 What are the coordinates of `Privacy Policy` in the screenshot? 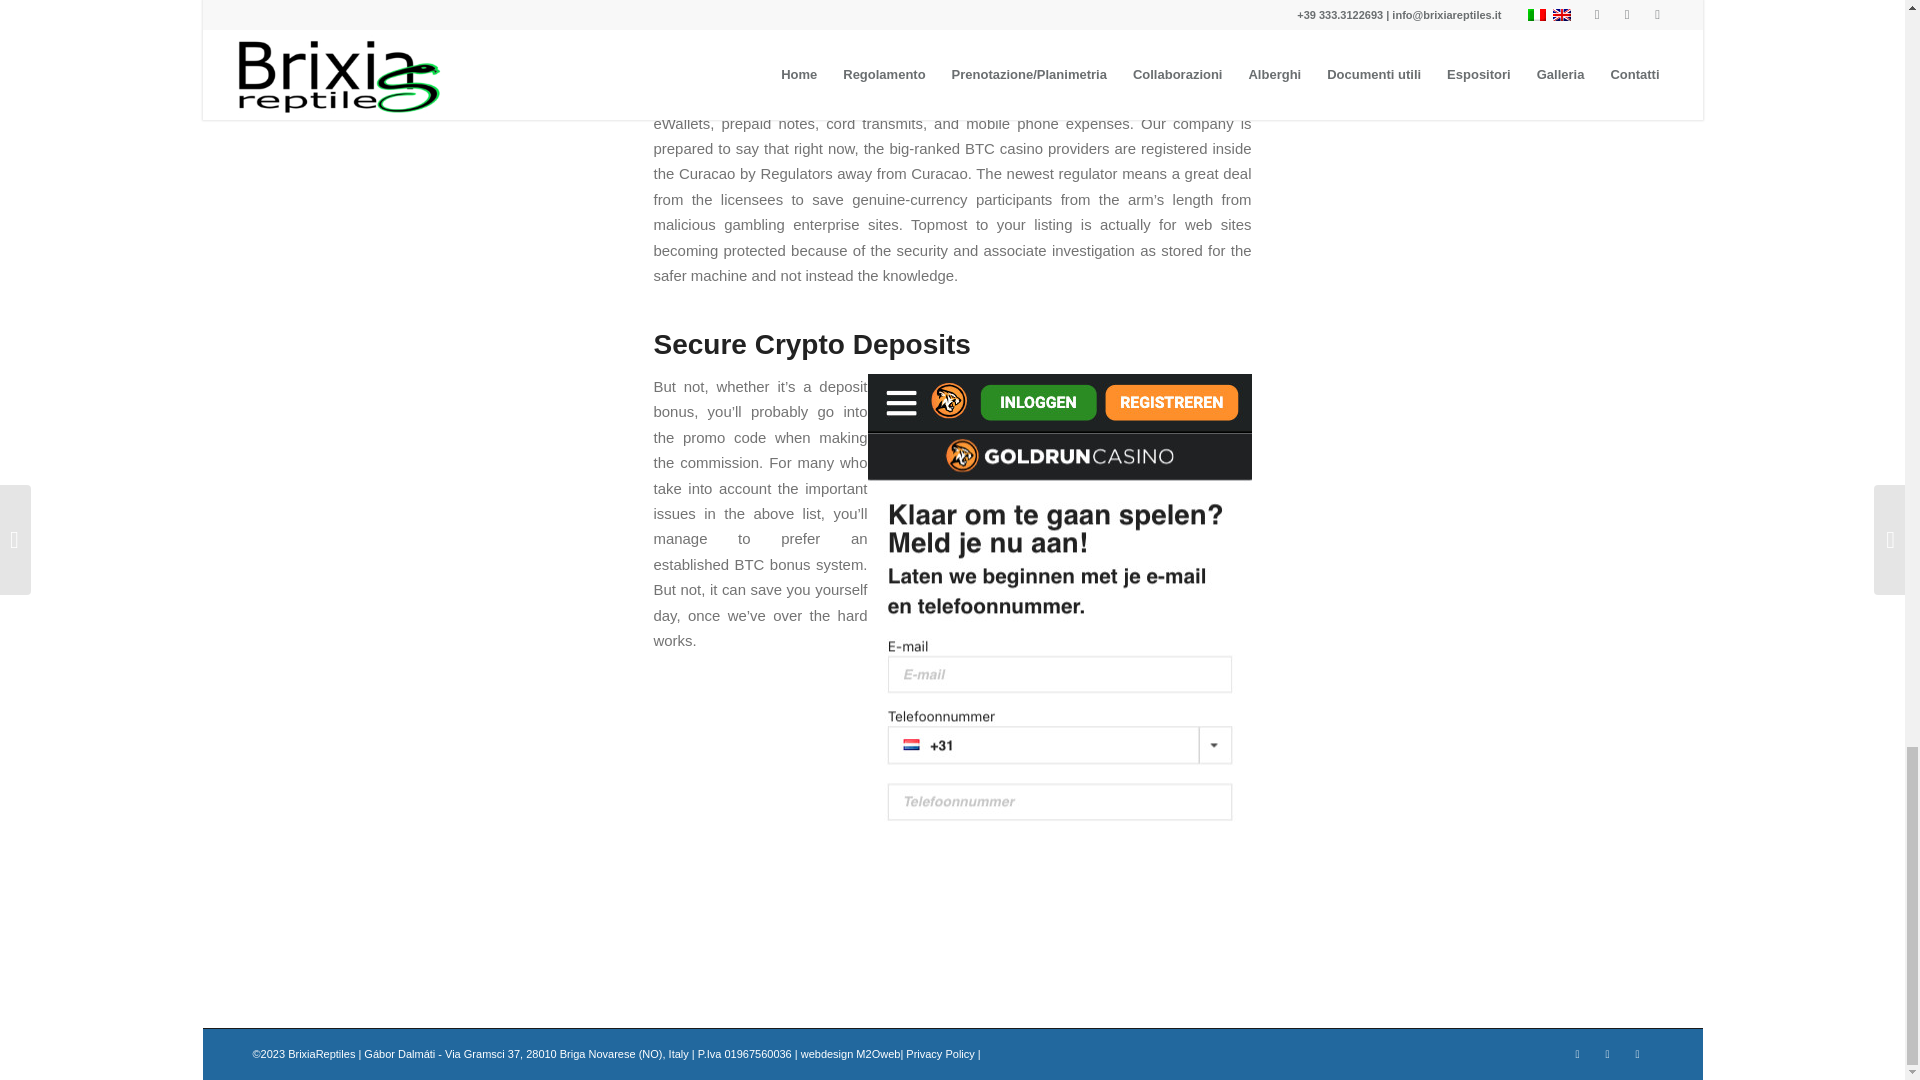 It's located at (940, 1053).